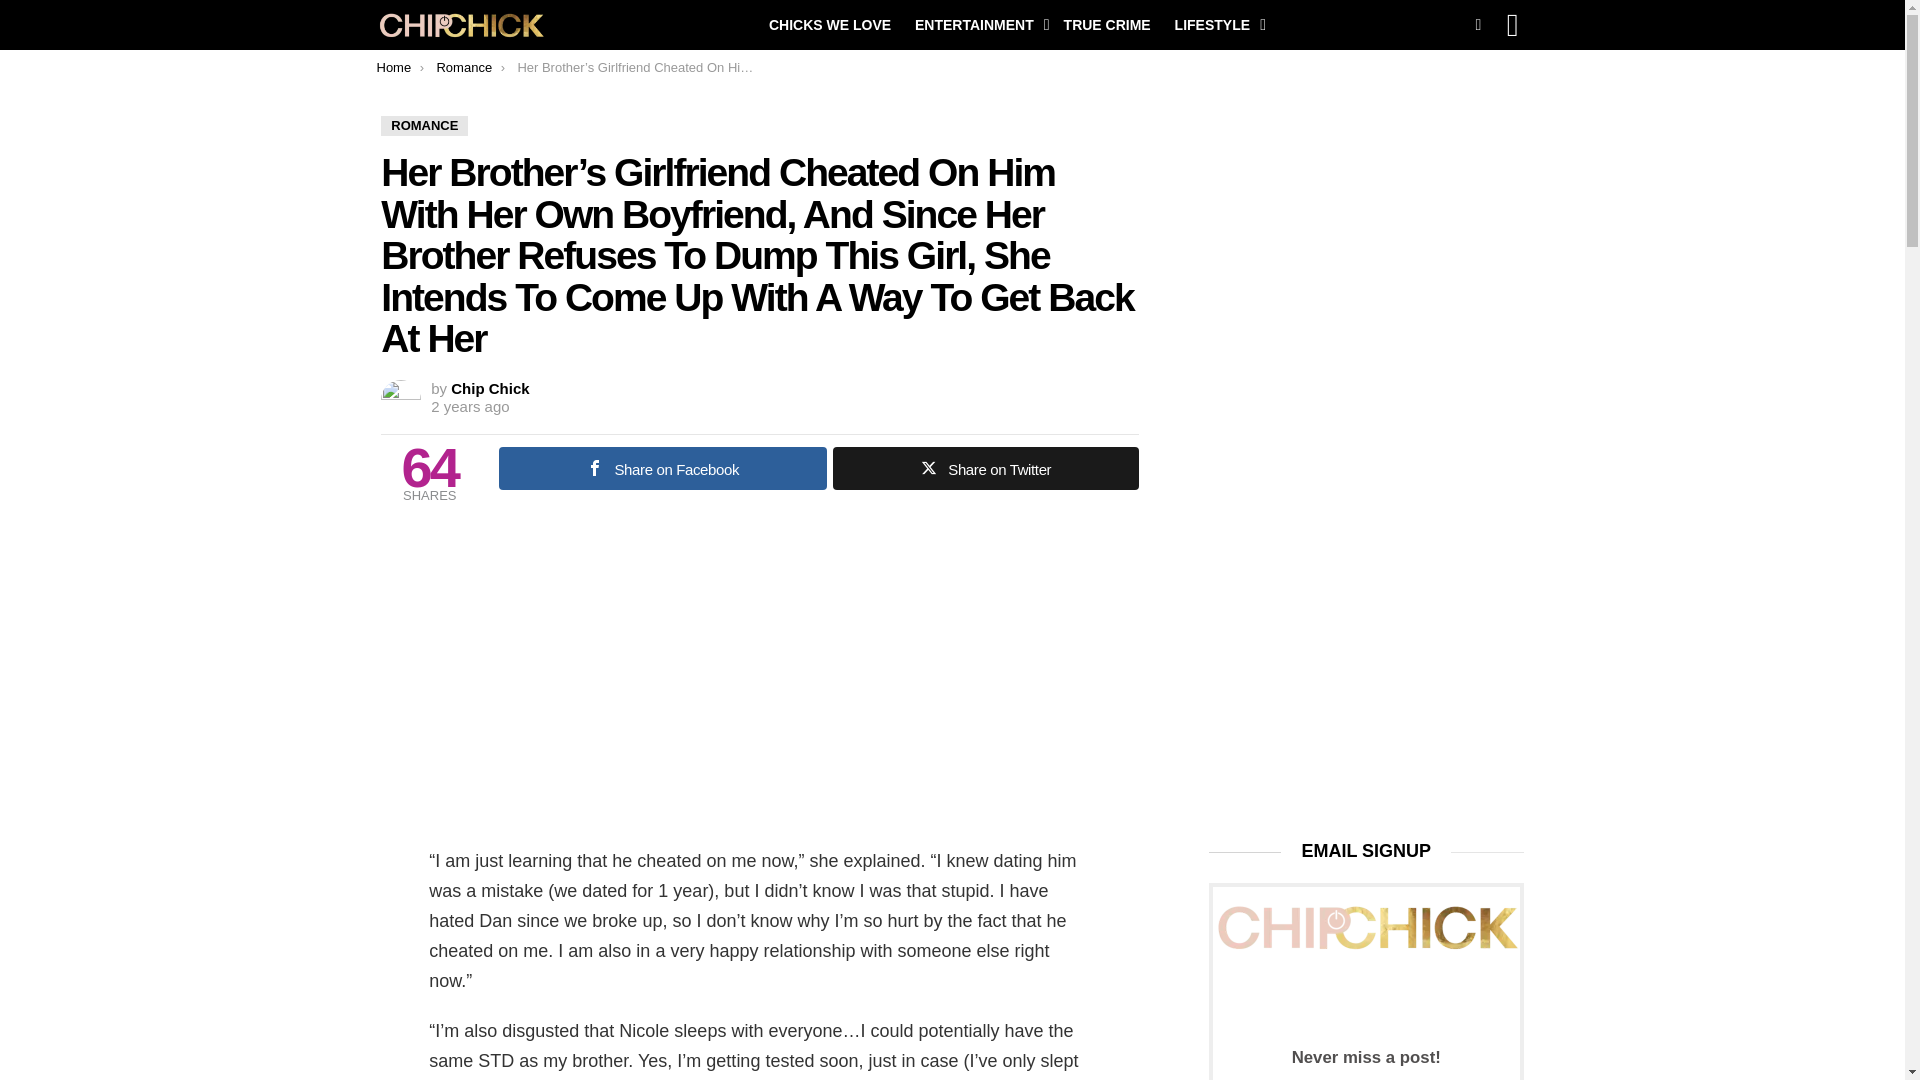  Describe the element at coordinates (469, 406) in the screenshot. I see `December 11, 2022, 1:30 pm` at that location.